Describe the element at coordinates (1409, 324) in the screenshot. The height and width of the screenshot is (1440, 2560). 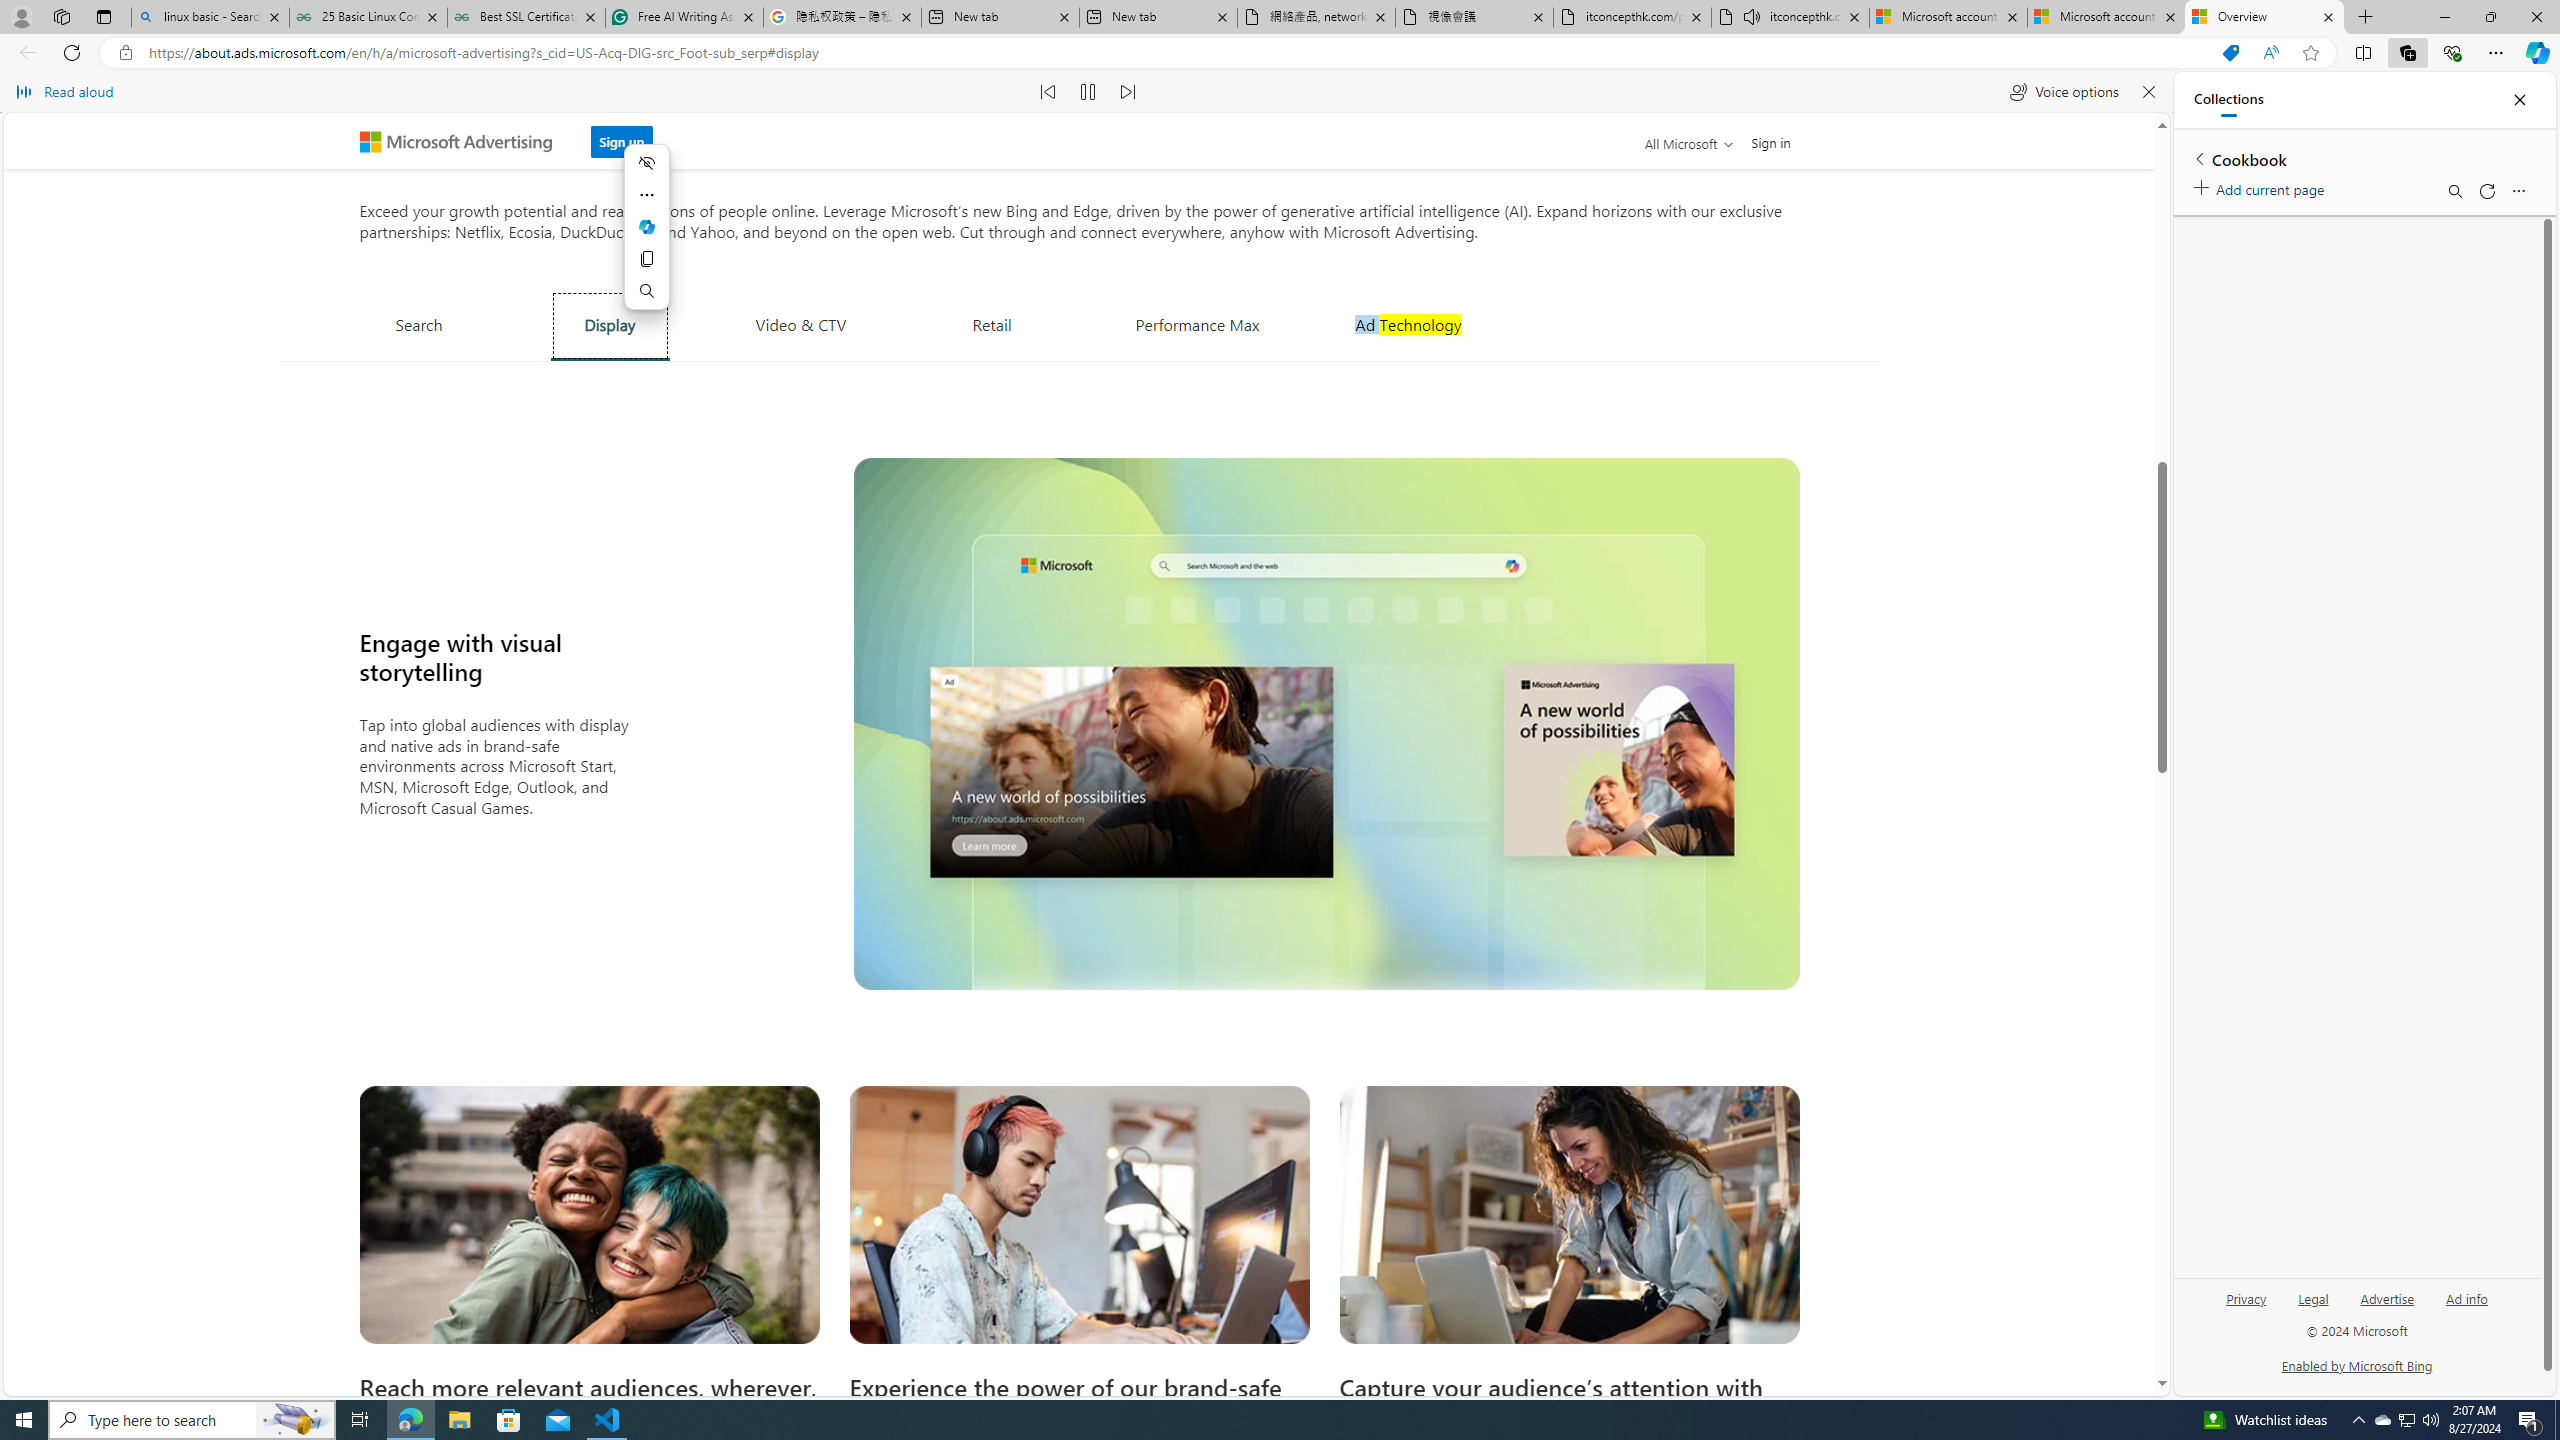
I see `Ad Technology` at that location.